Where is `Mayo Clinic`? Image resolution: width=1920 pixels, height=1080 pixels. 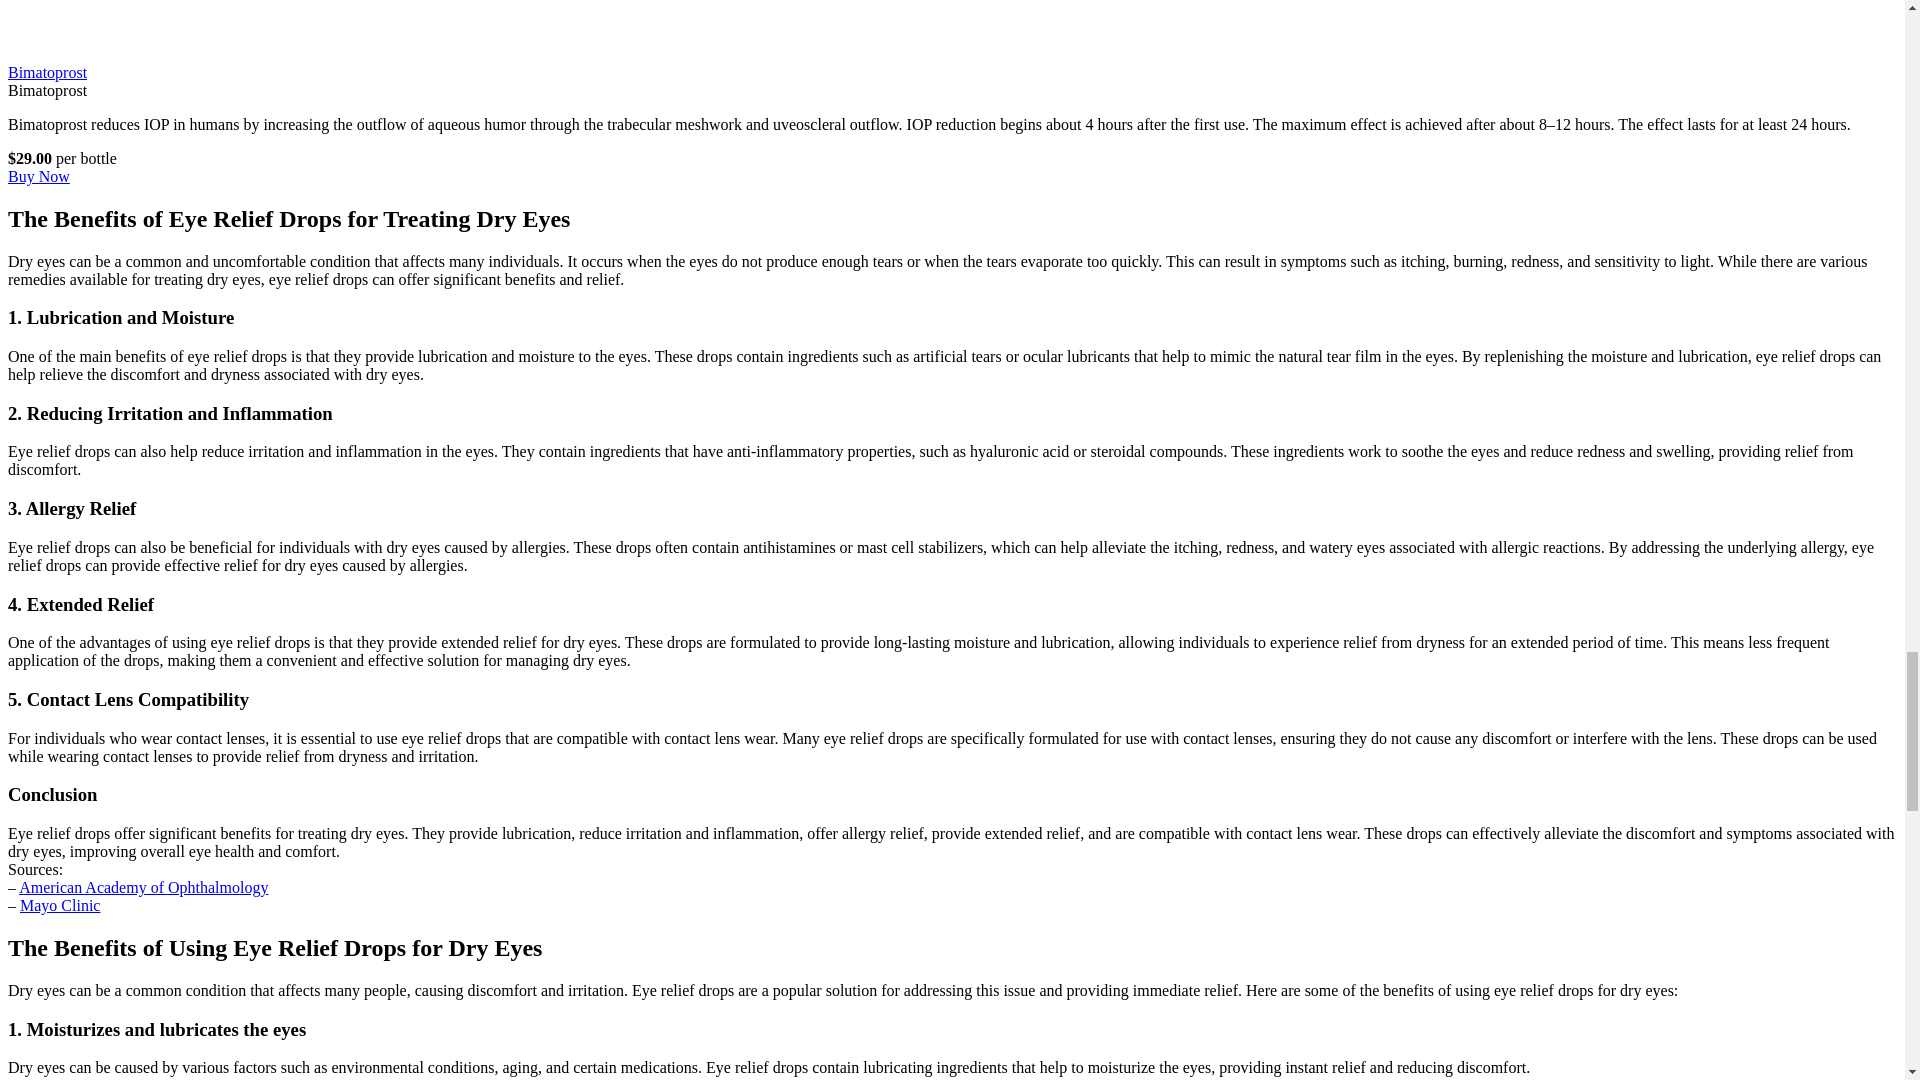
Mayo Clinic is located at coordinates (59, 905).